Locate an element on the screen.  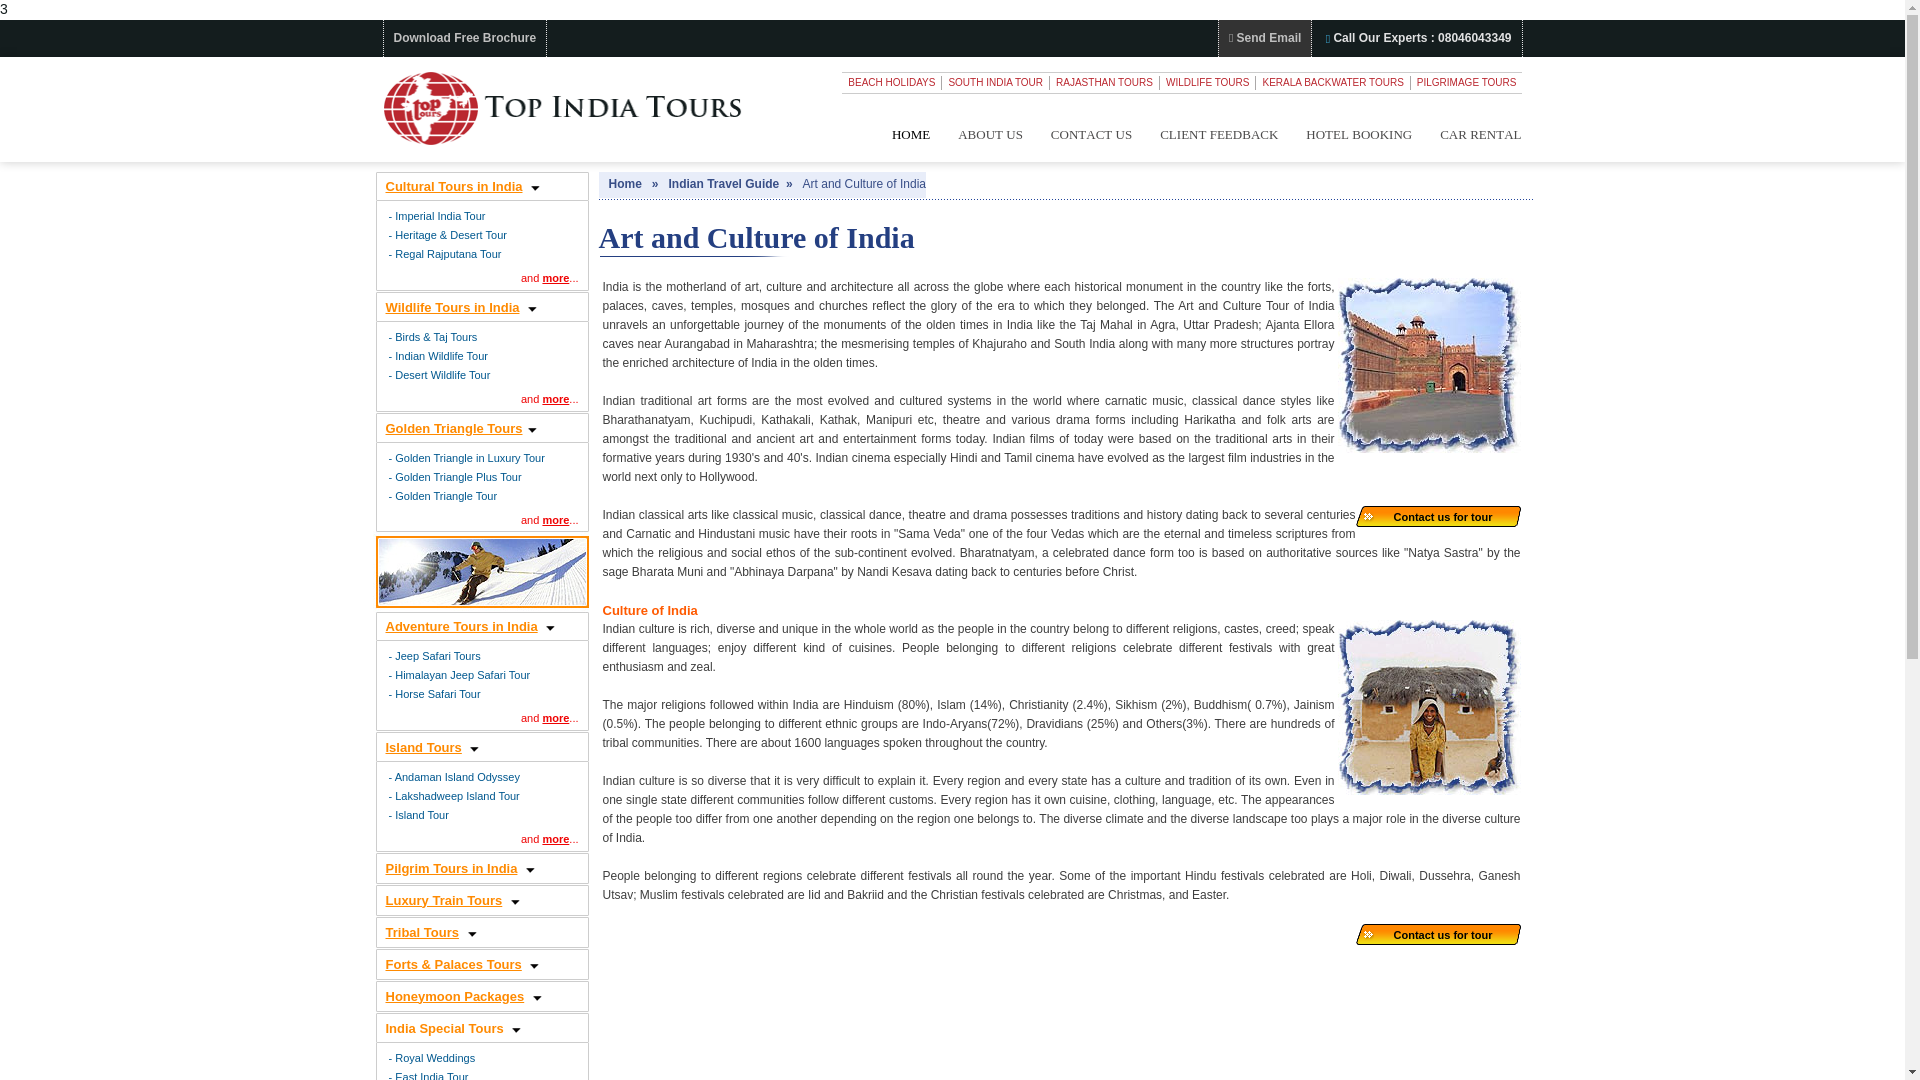
KERALA BACKWATER TOURS is located at coordinates (1332, 82).